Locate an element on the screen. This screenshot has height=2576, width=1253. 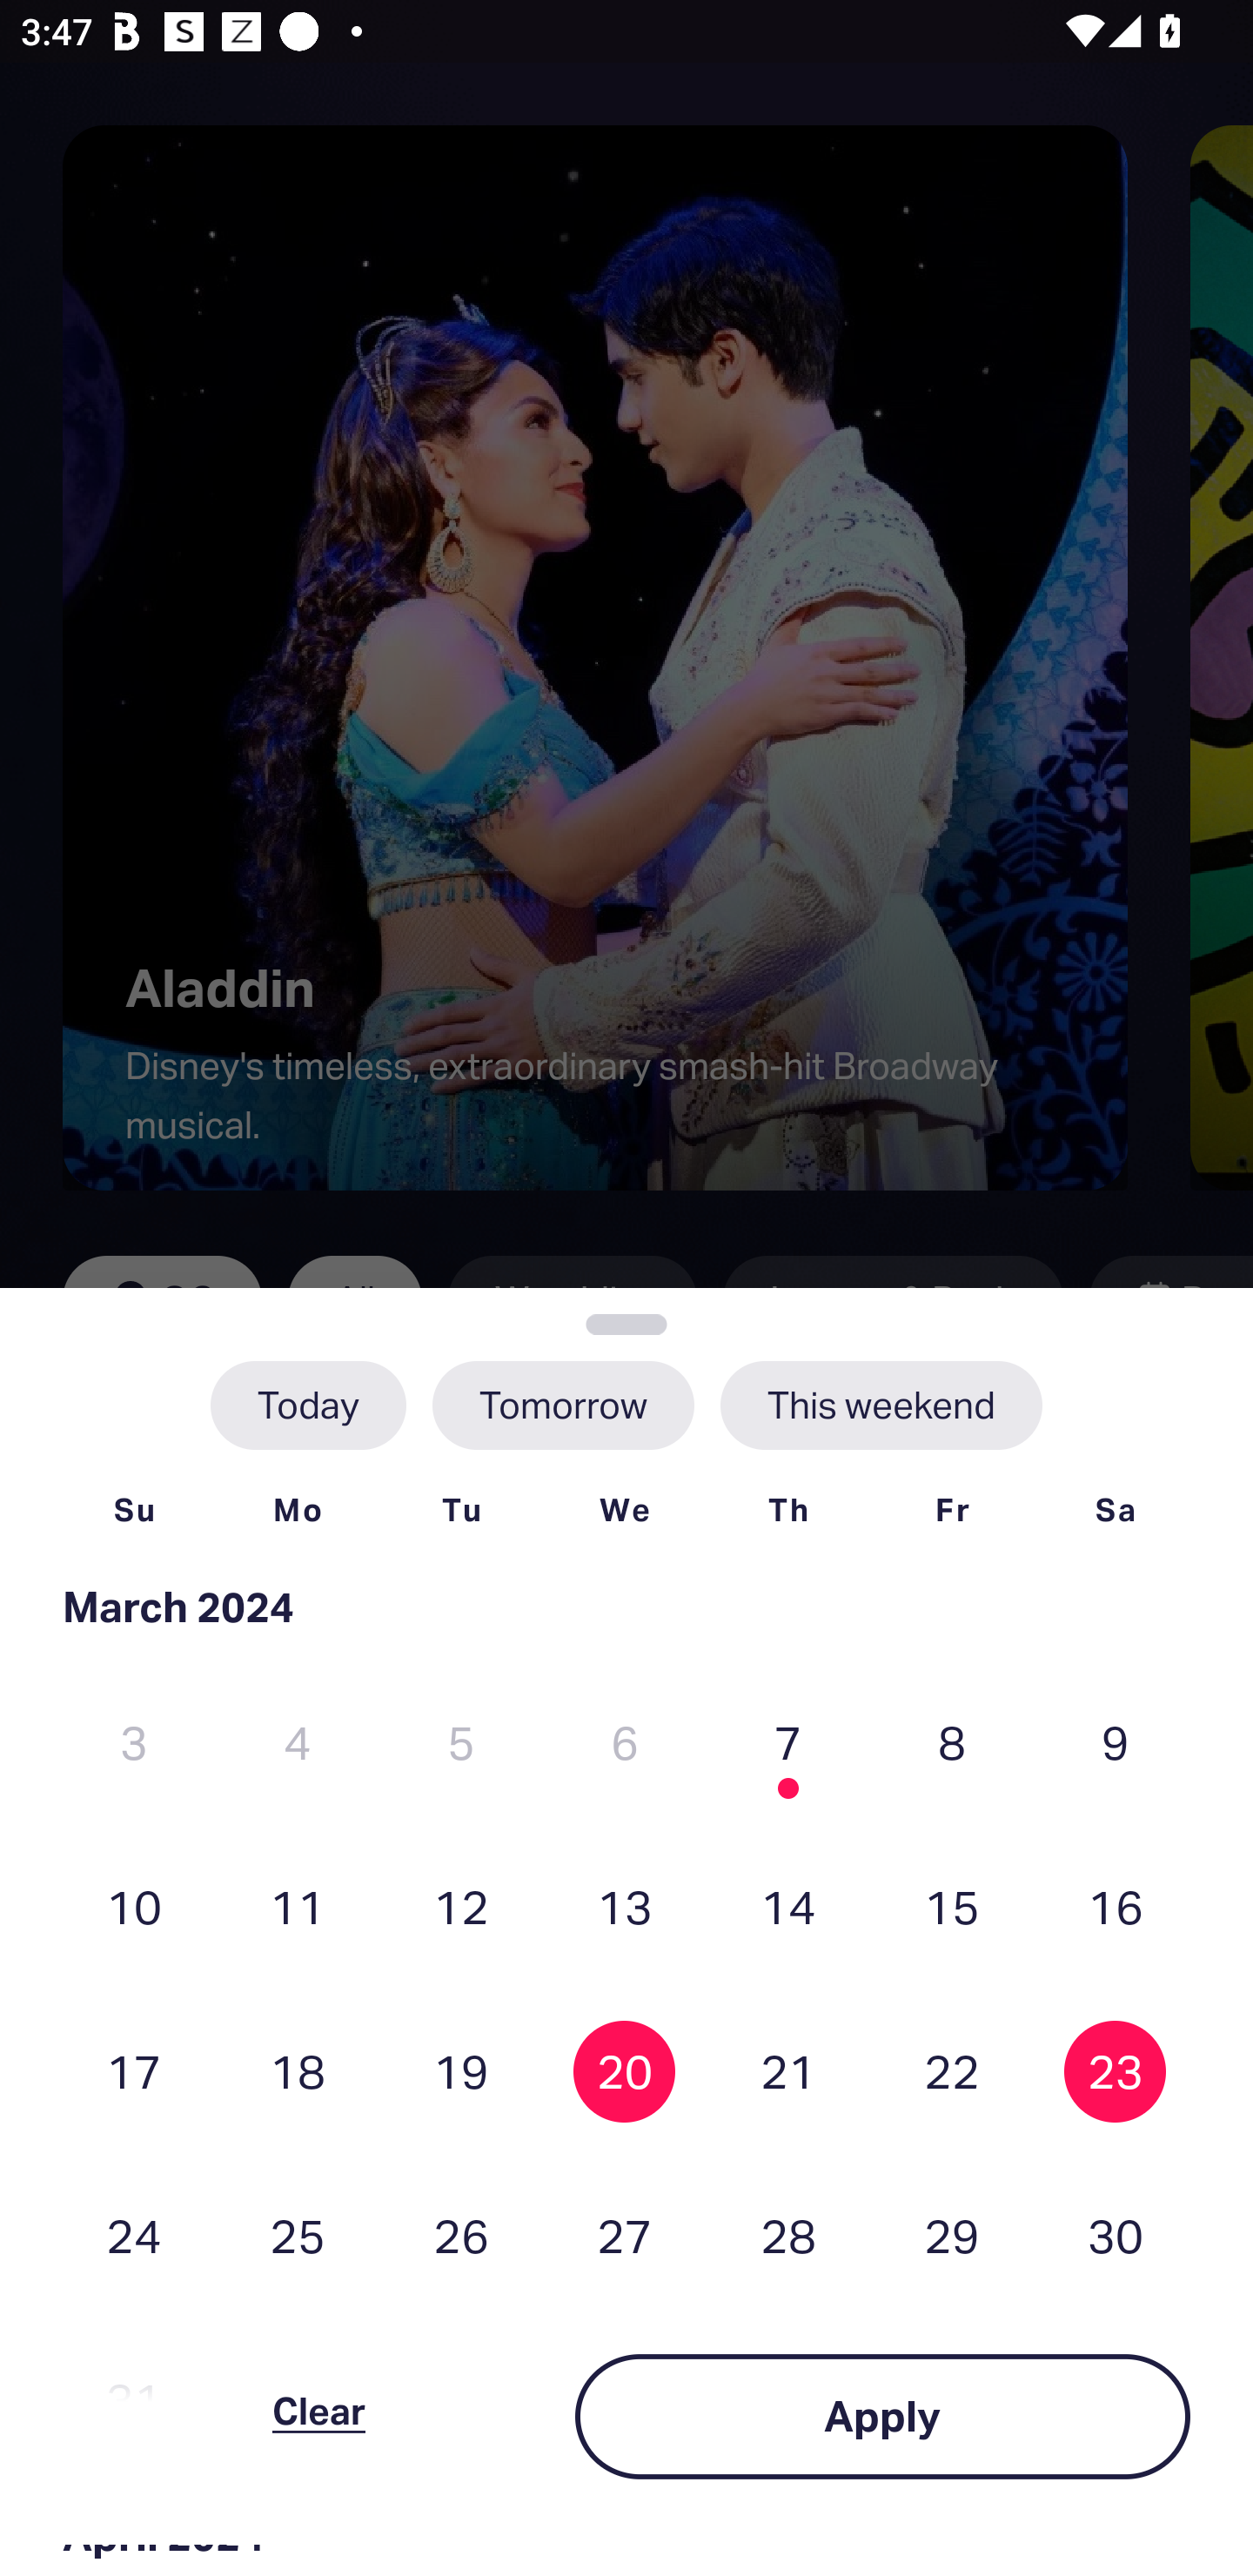
4 is located at coordinates (298, 1742).